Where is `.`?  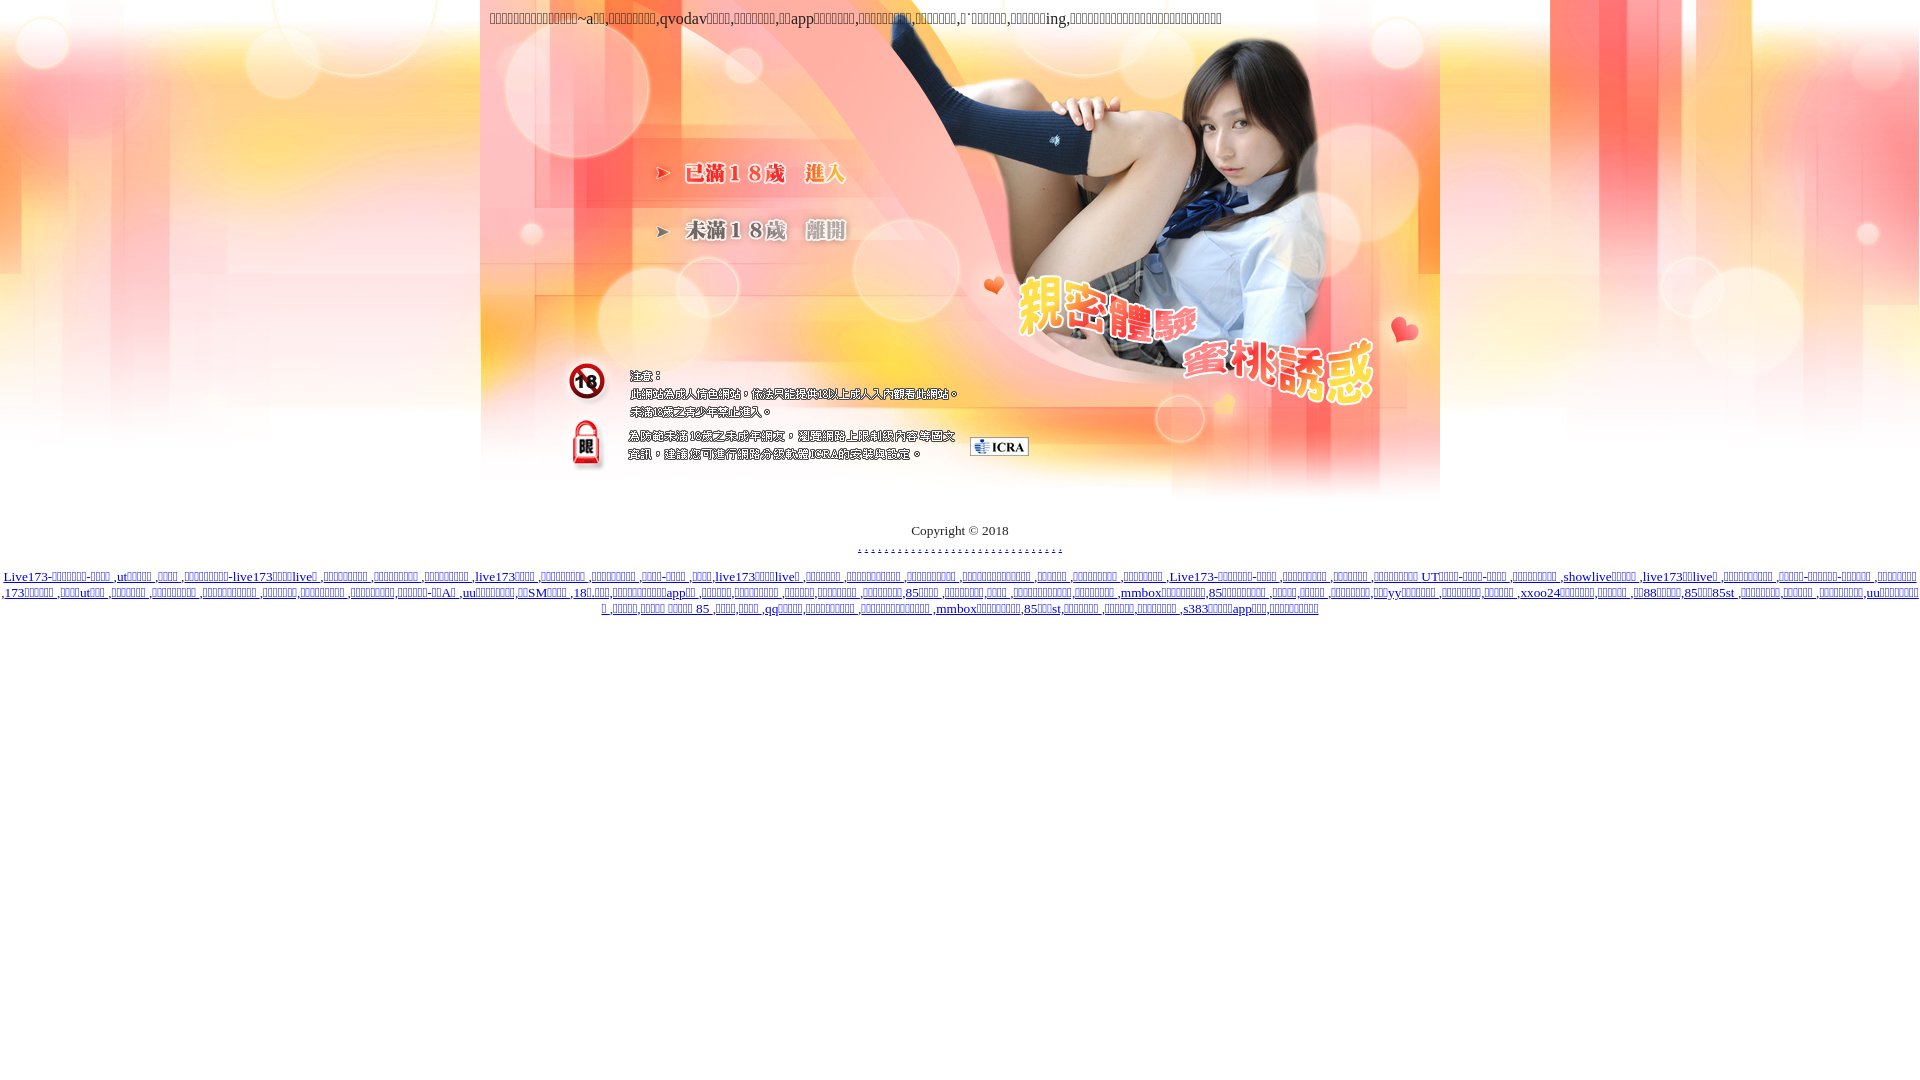 . is located at coordinates (906, 546).